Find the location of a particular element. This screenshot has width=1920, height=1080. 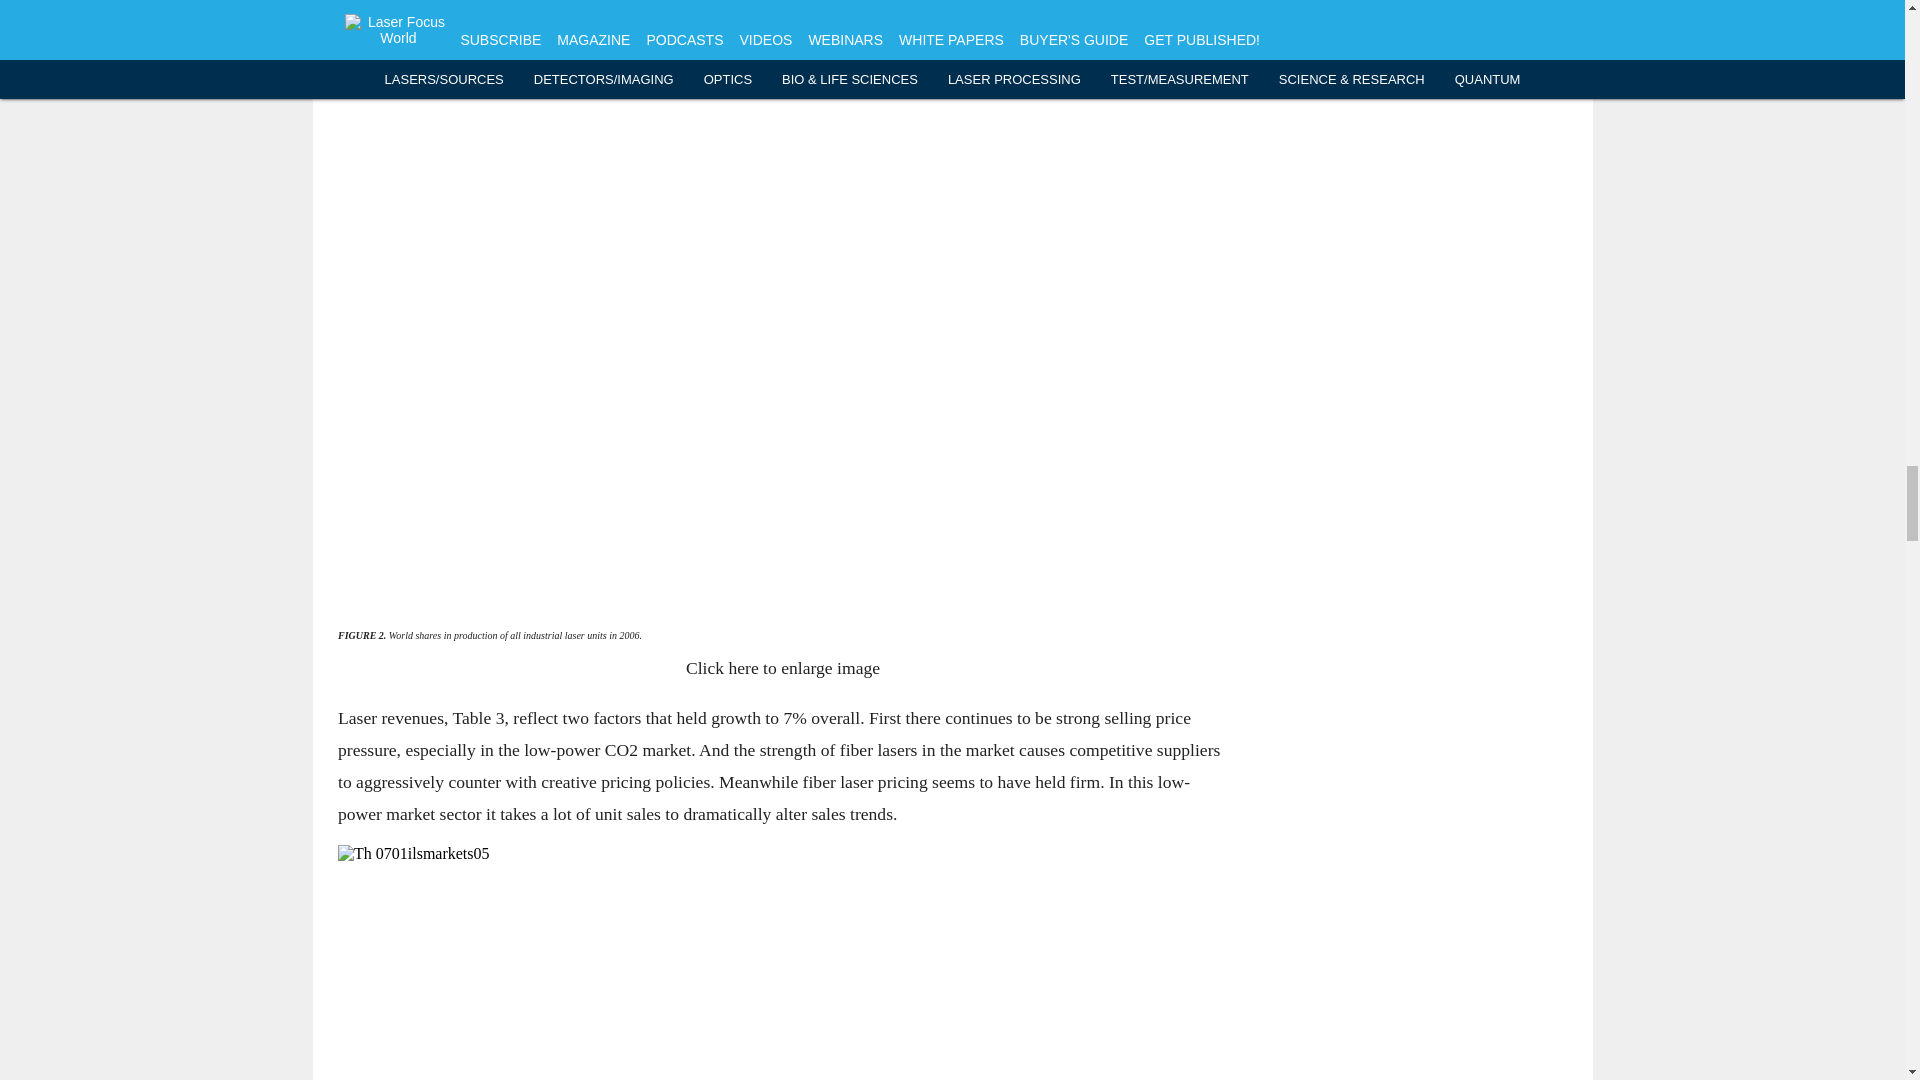

Th 0701ilsmarkets05 is located at coordinates (782, 962).